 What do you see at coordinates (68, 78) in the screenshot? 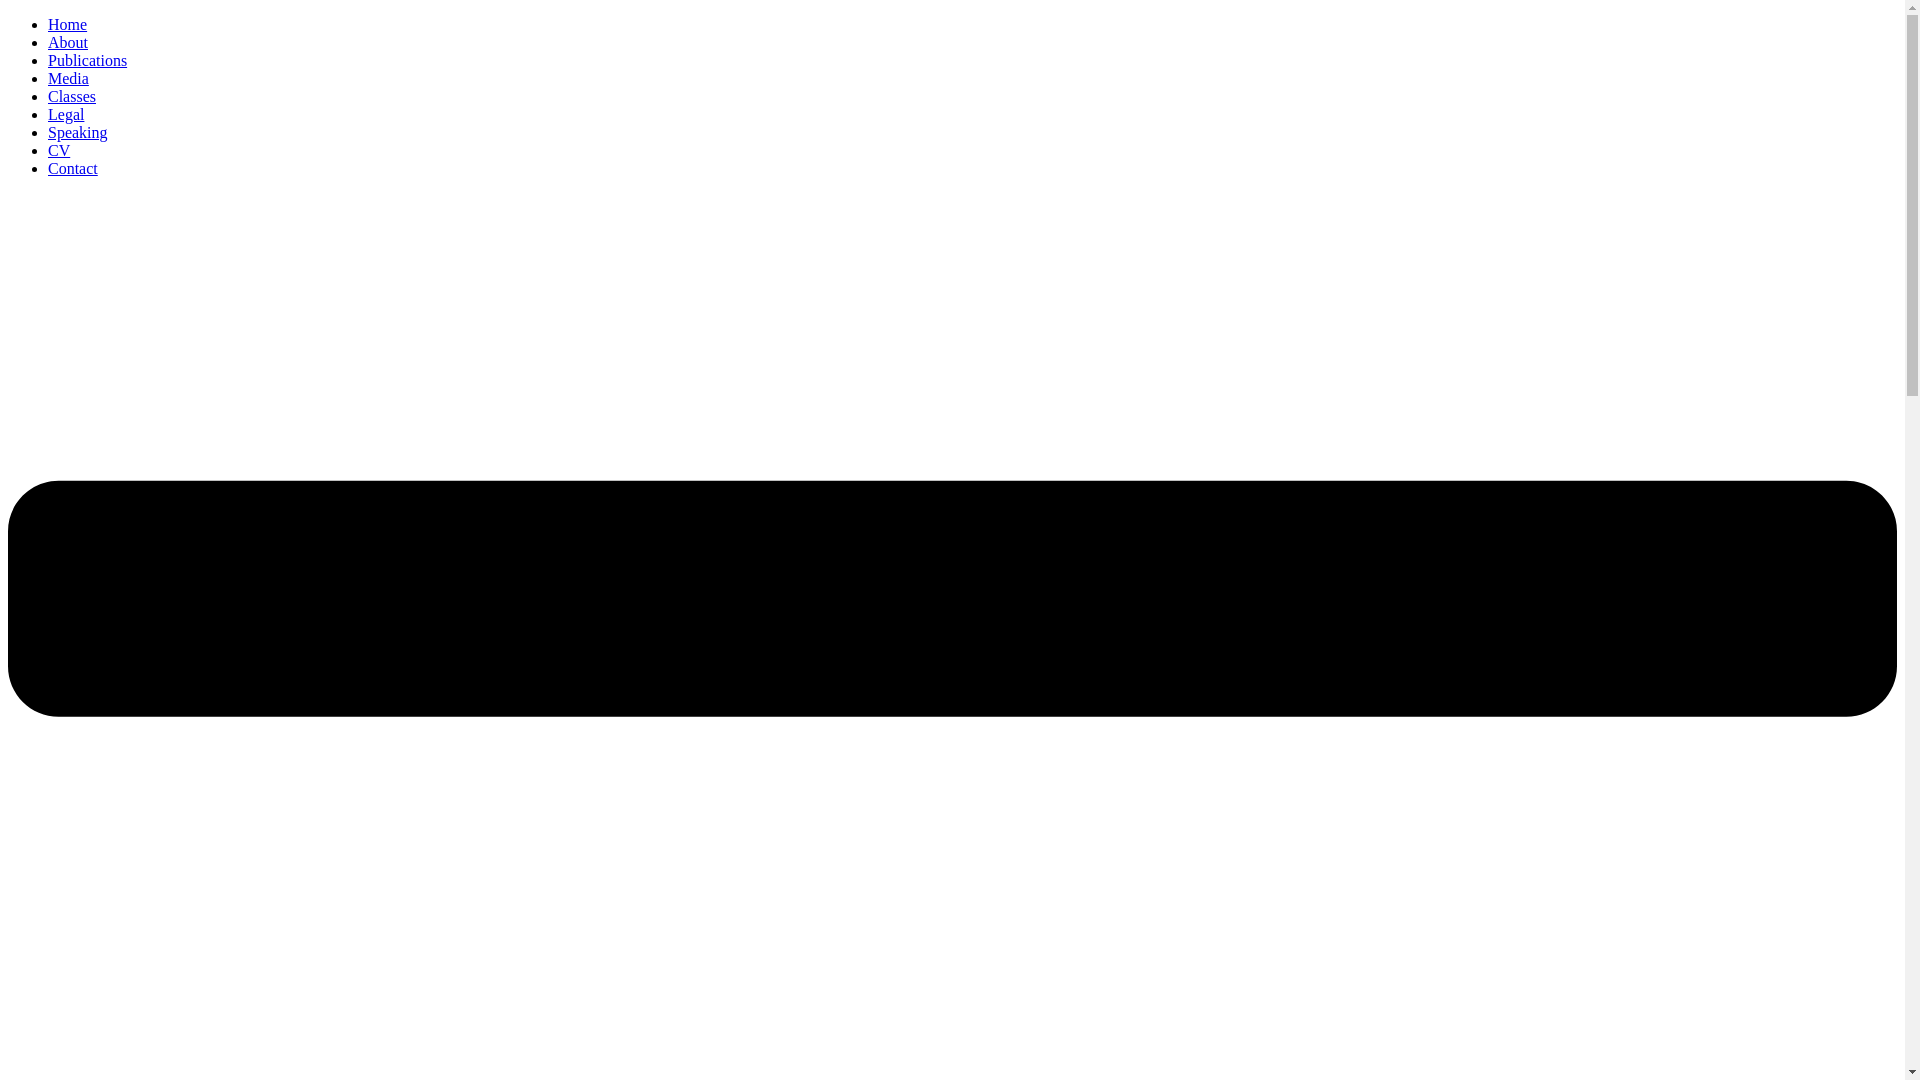
I see `Media` at bounding box center [68, 78].